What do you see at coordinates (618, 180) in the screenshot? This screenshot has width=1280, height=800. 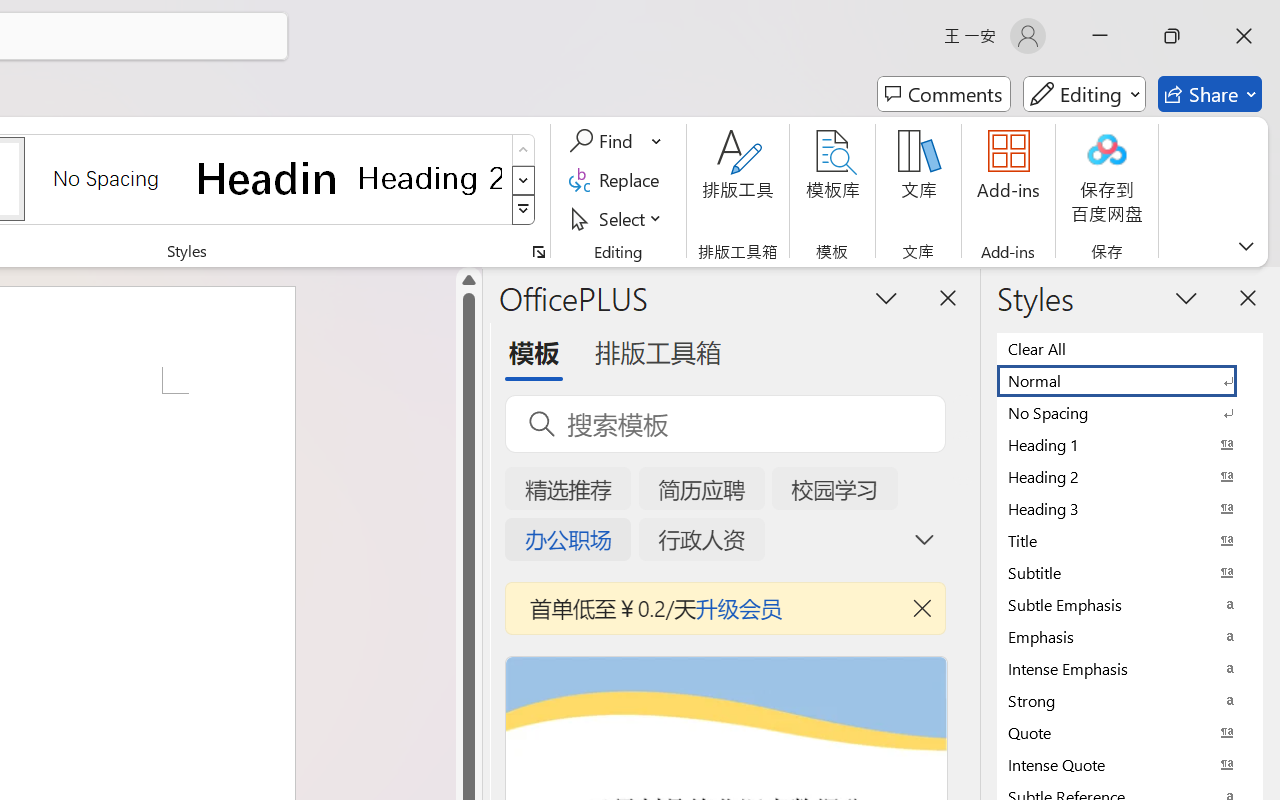 I see `Replace...` at bounding box center [618, 180].